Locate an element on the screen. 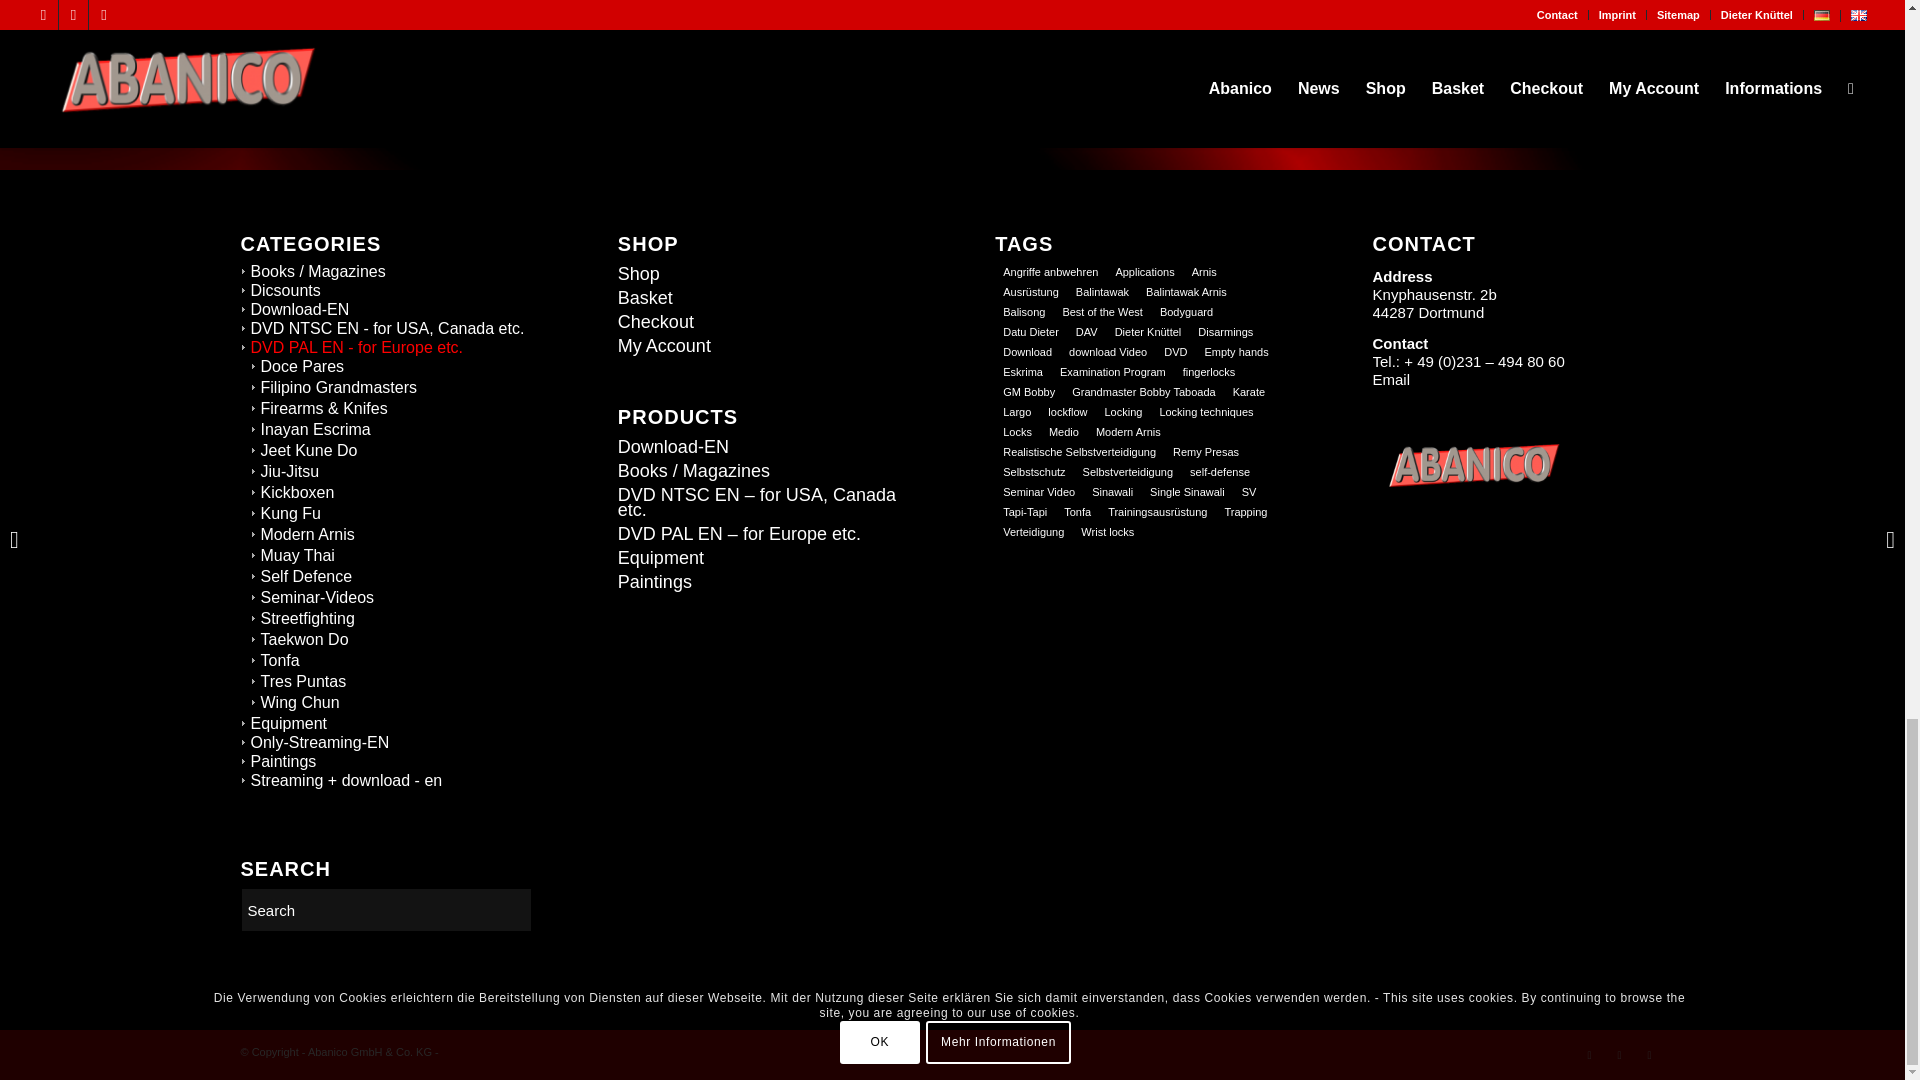 This screenshot has width=1920, height=1080. Flickr is located at coordinates (1648, 1055).